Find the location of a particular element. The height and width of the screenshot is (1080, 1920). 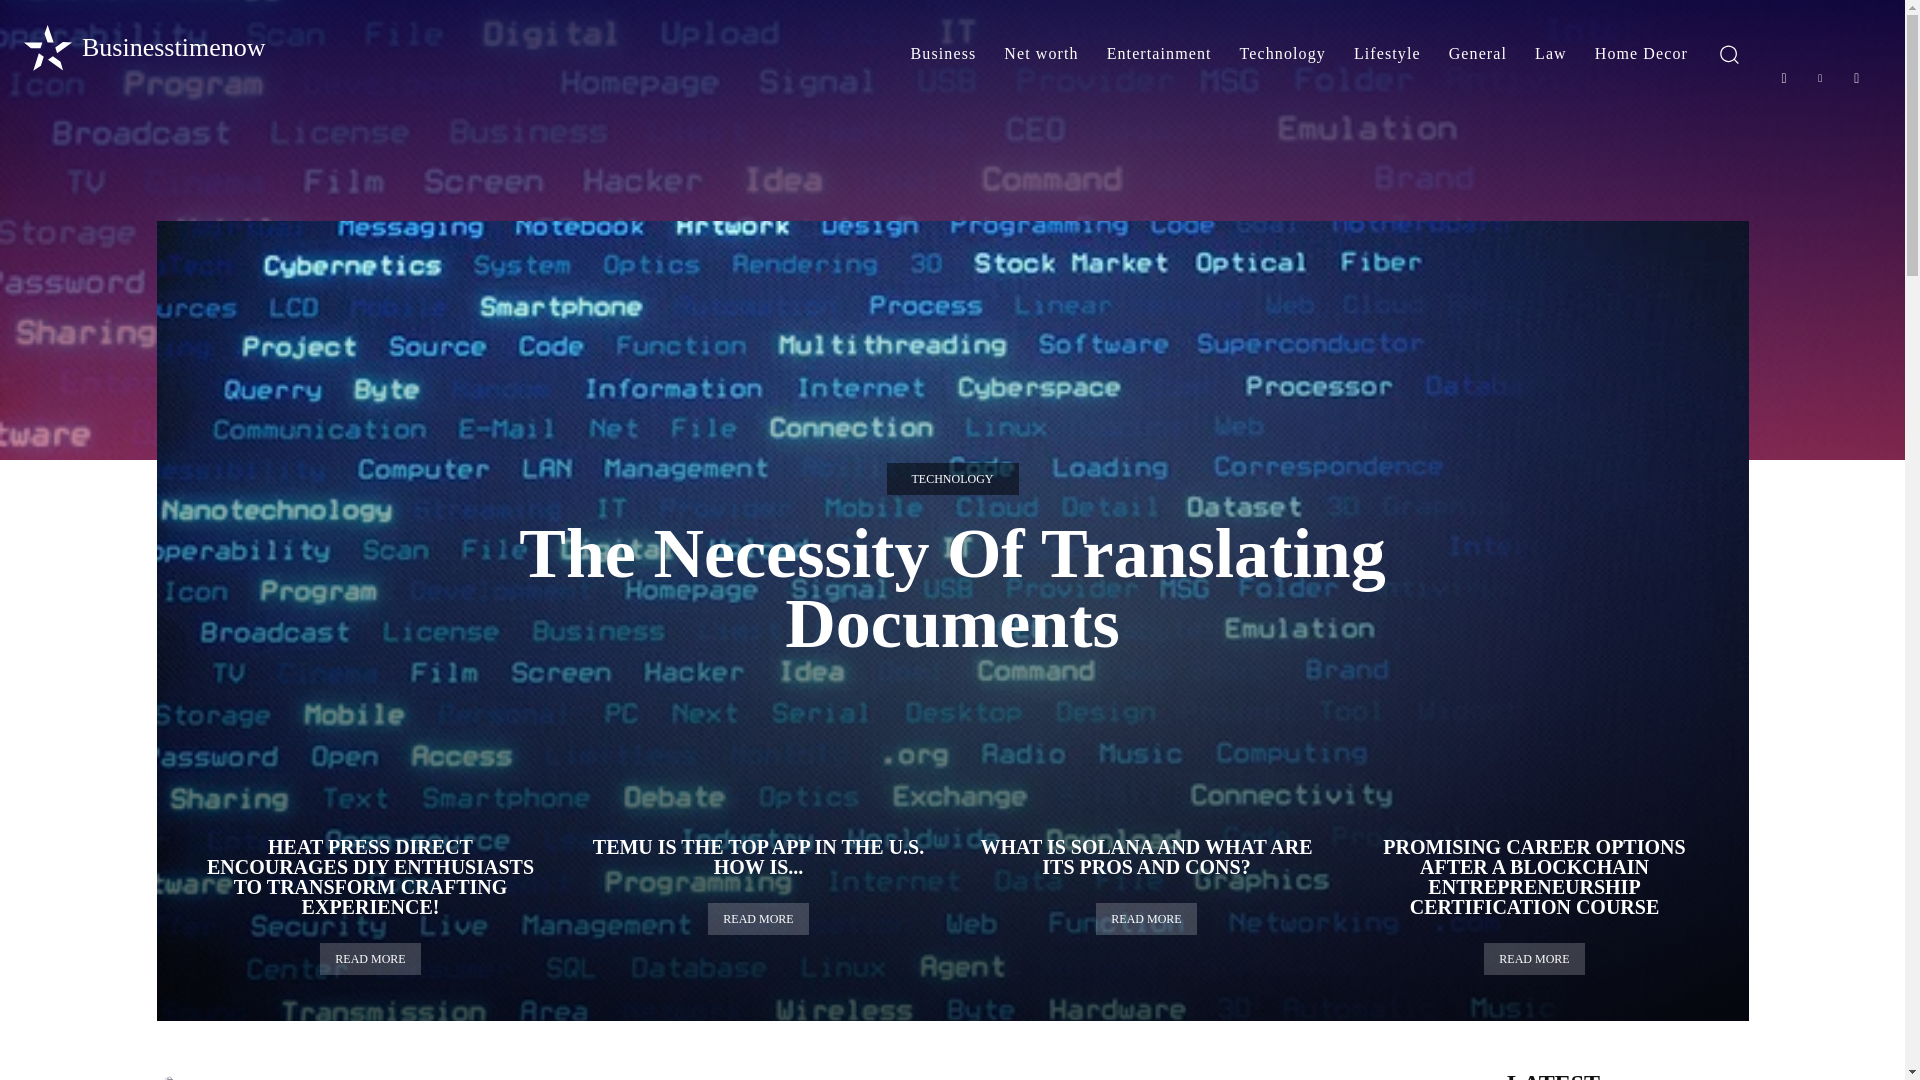

Law is located at coordinates (1550, 54).